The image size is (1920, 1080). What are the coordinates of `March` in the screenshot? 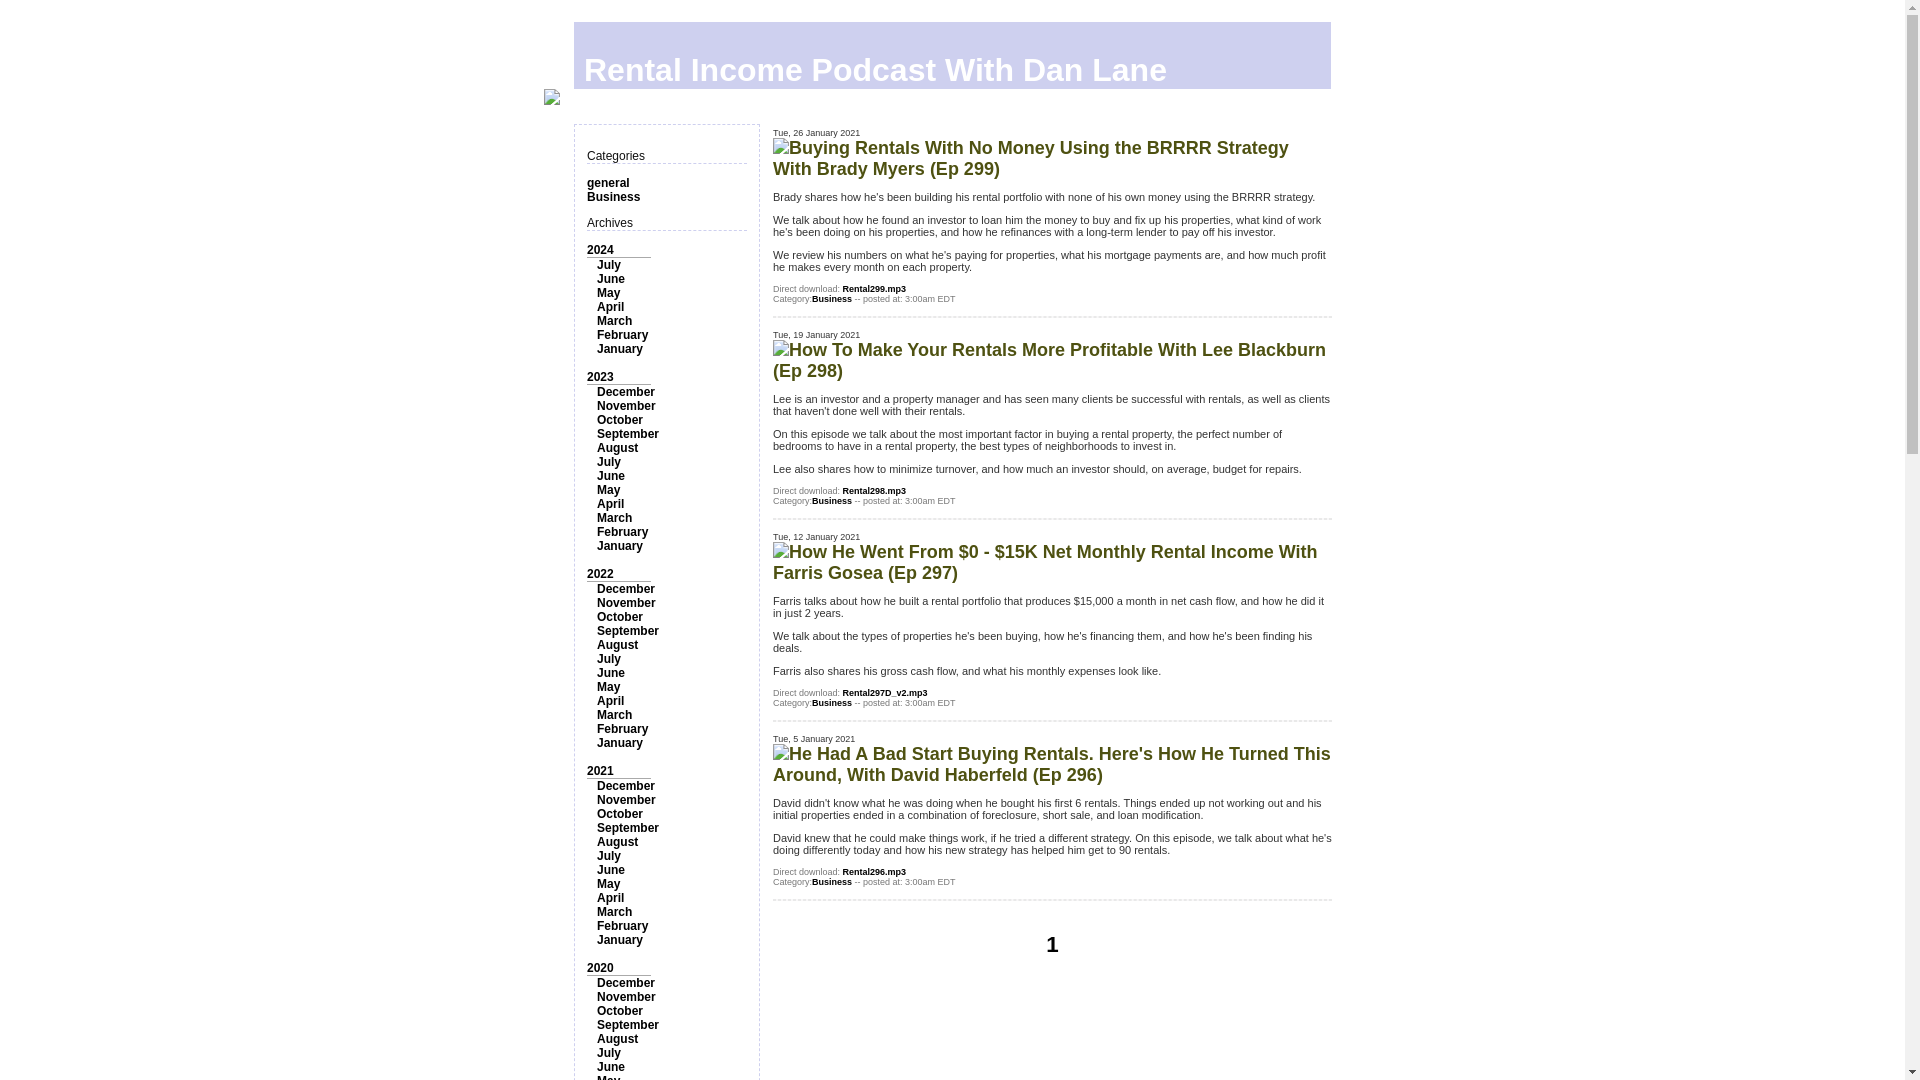 It's located at (614, 715).